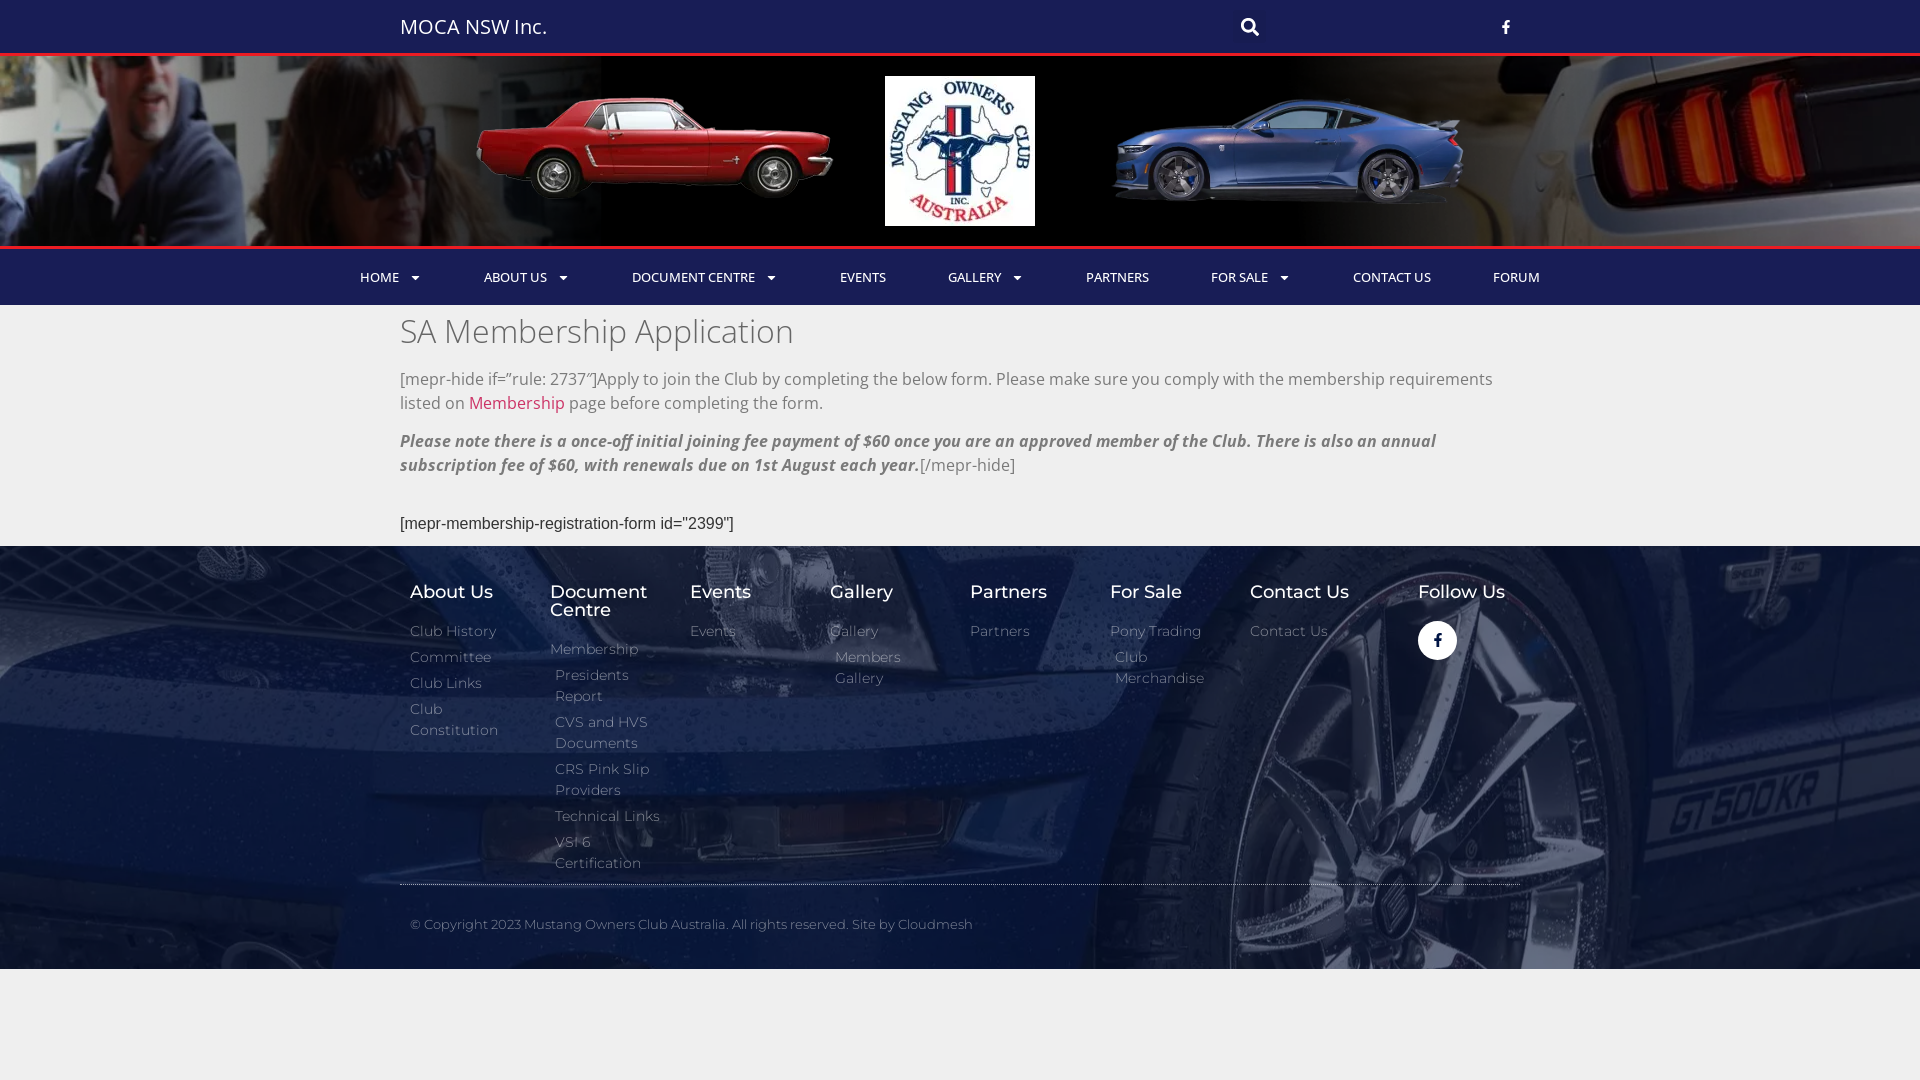 The width and height of the screenshot is (1920, 1080). I want to click on CONTACT US, so click(1392, 277).